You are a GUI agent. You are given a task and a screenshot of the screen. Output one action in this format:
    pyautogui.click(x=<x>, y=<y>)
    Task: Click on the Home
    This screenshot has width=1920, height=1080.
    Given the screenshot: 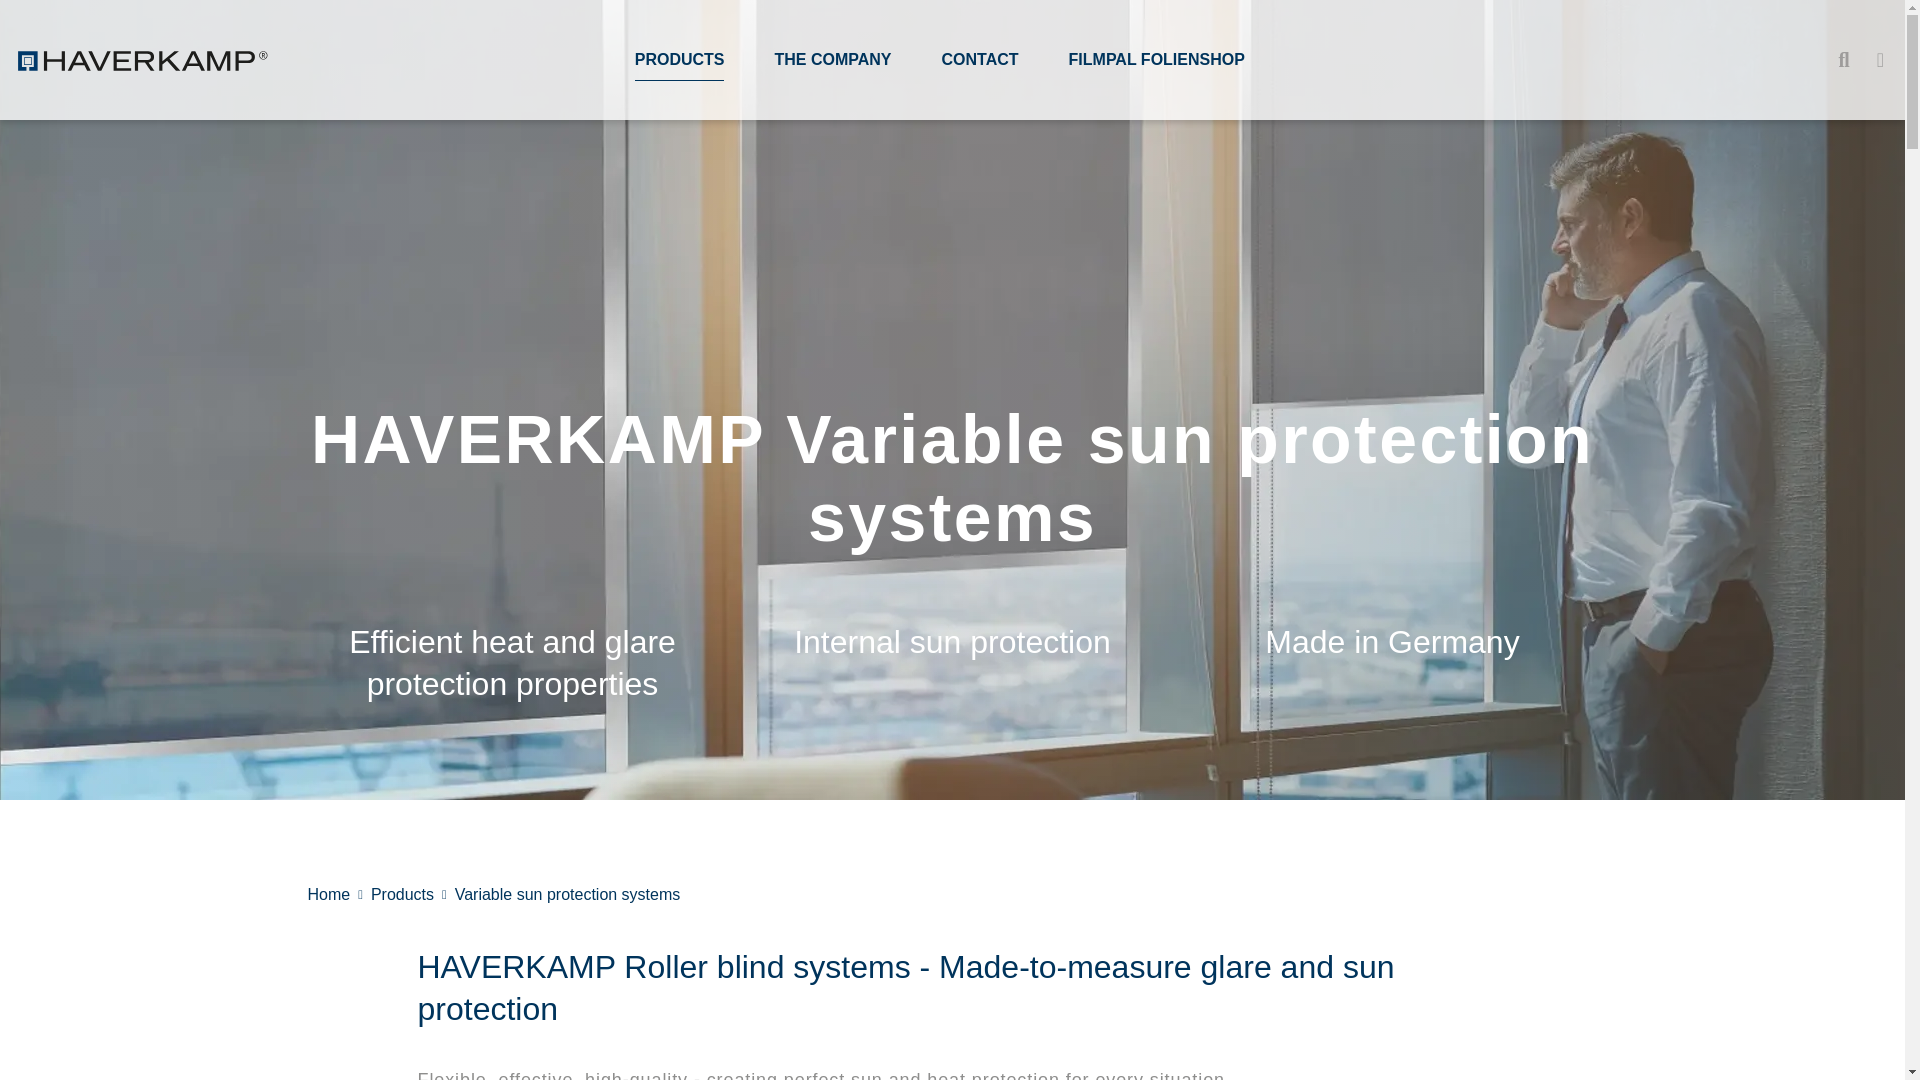 What is the action you would take?
    pyautogui.click(x=329, y=894)
    